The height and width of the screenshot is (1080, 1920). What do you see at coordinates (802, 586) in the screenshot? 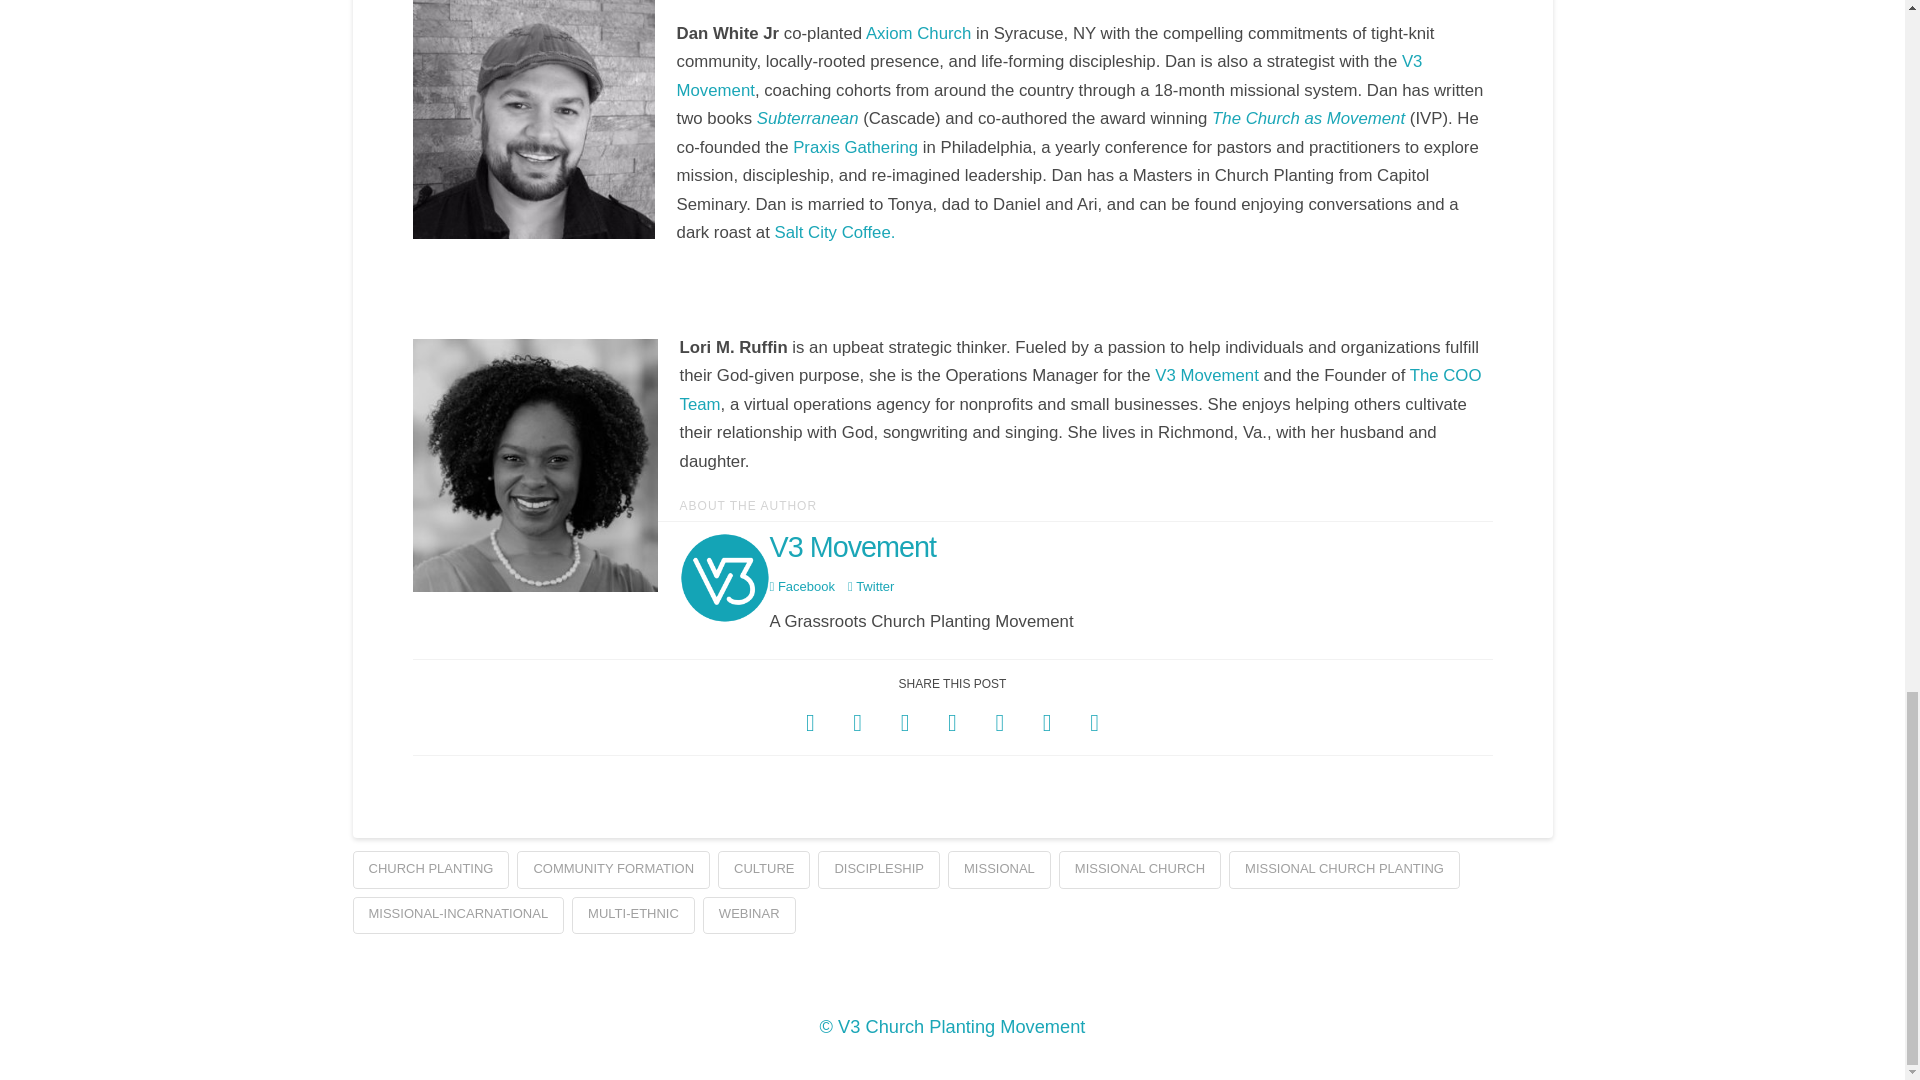
I see `Visit the Facebook Profile for V3 Movement` at bounding box center [802, 586].